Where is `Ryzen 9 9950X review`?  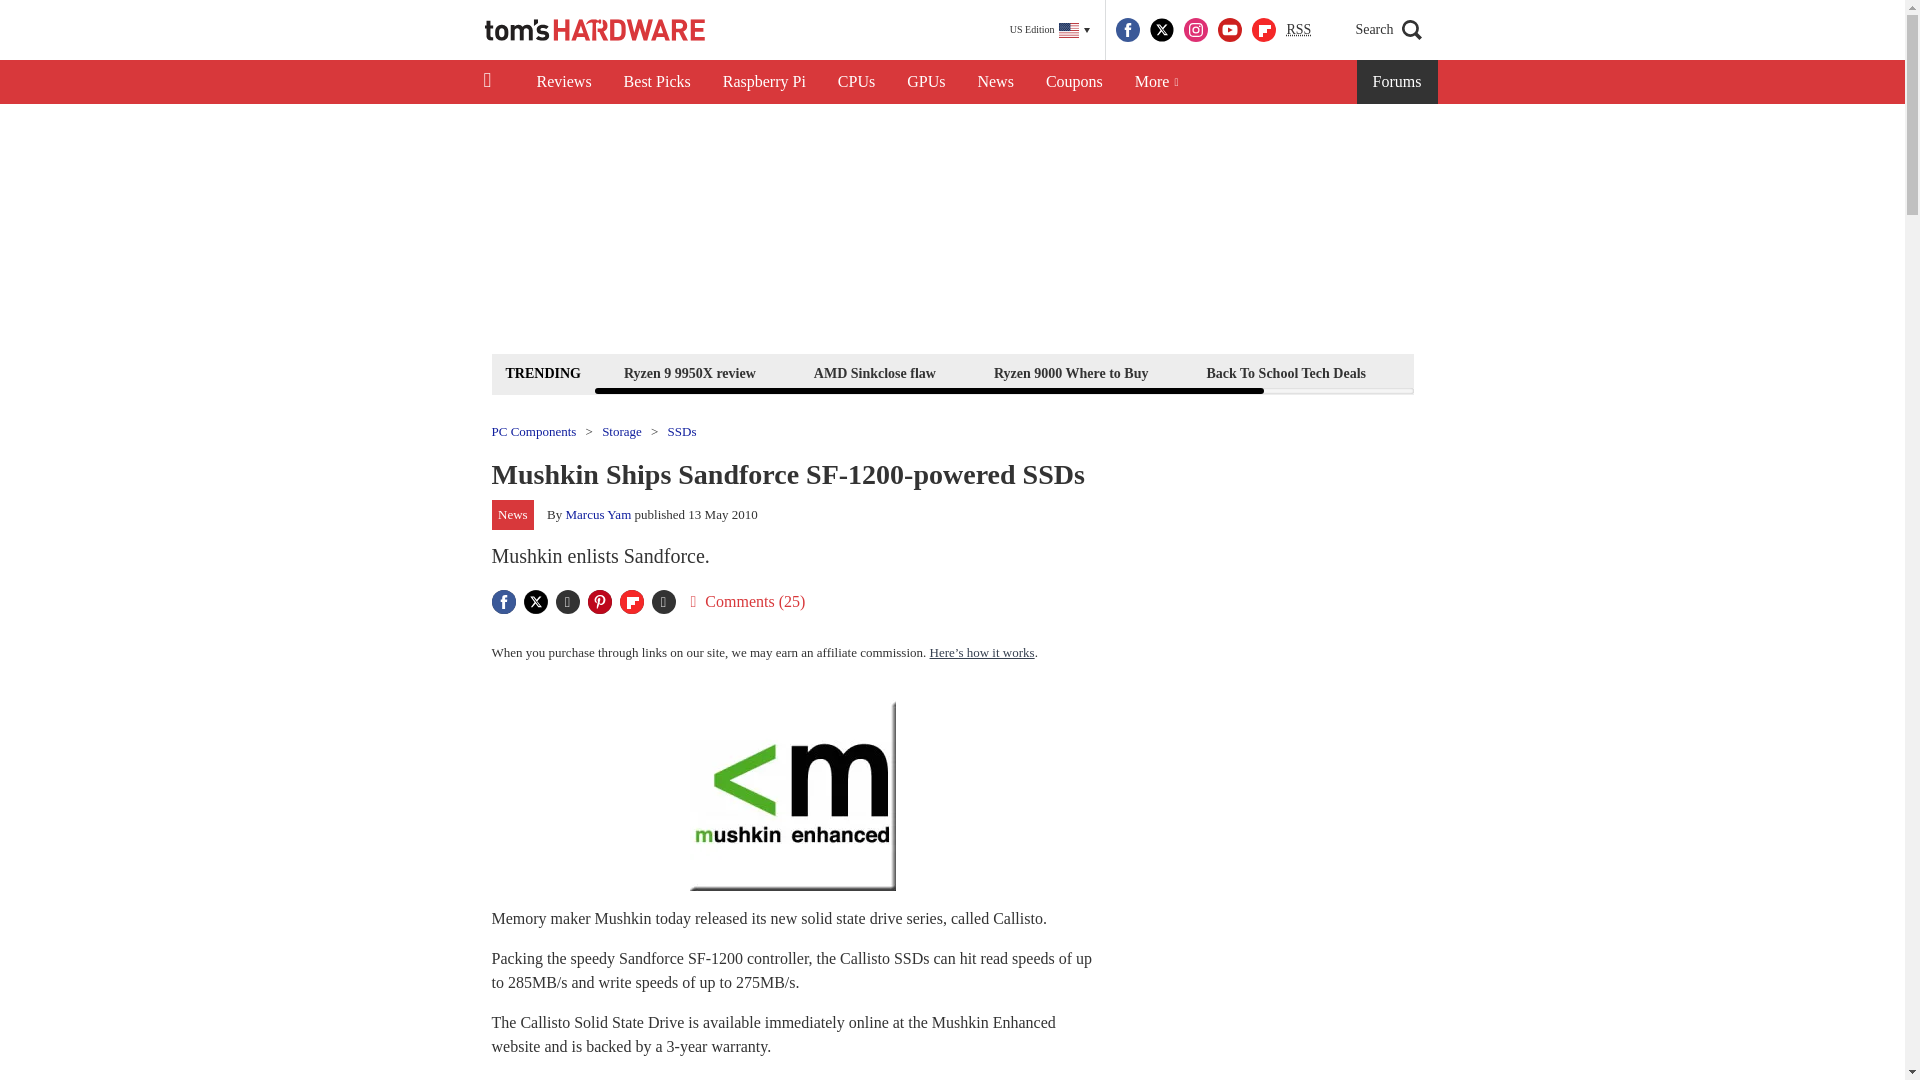 Ryzen 9 9950X review is located at coordinates (689, 372).